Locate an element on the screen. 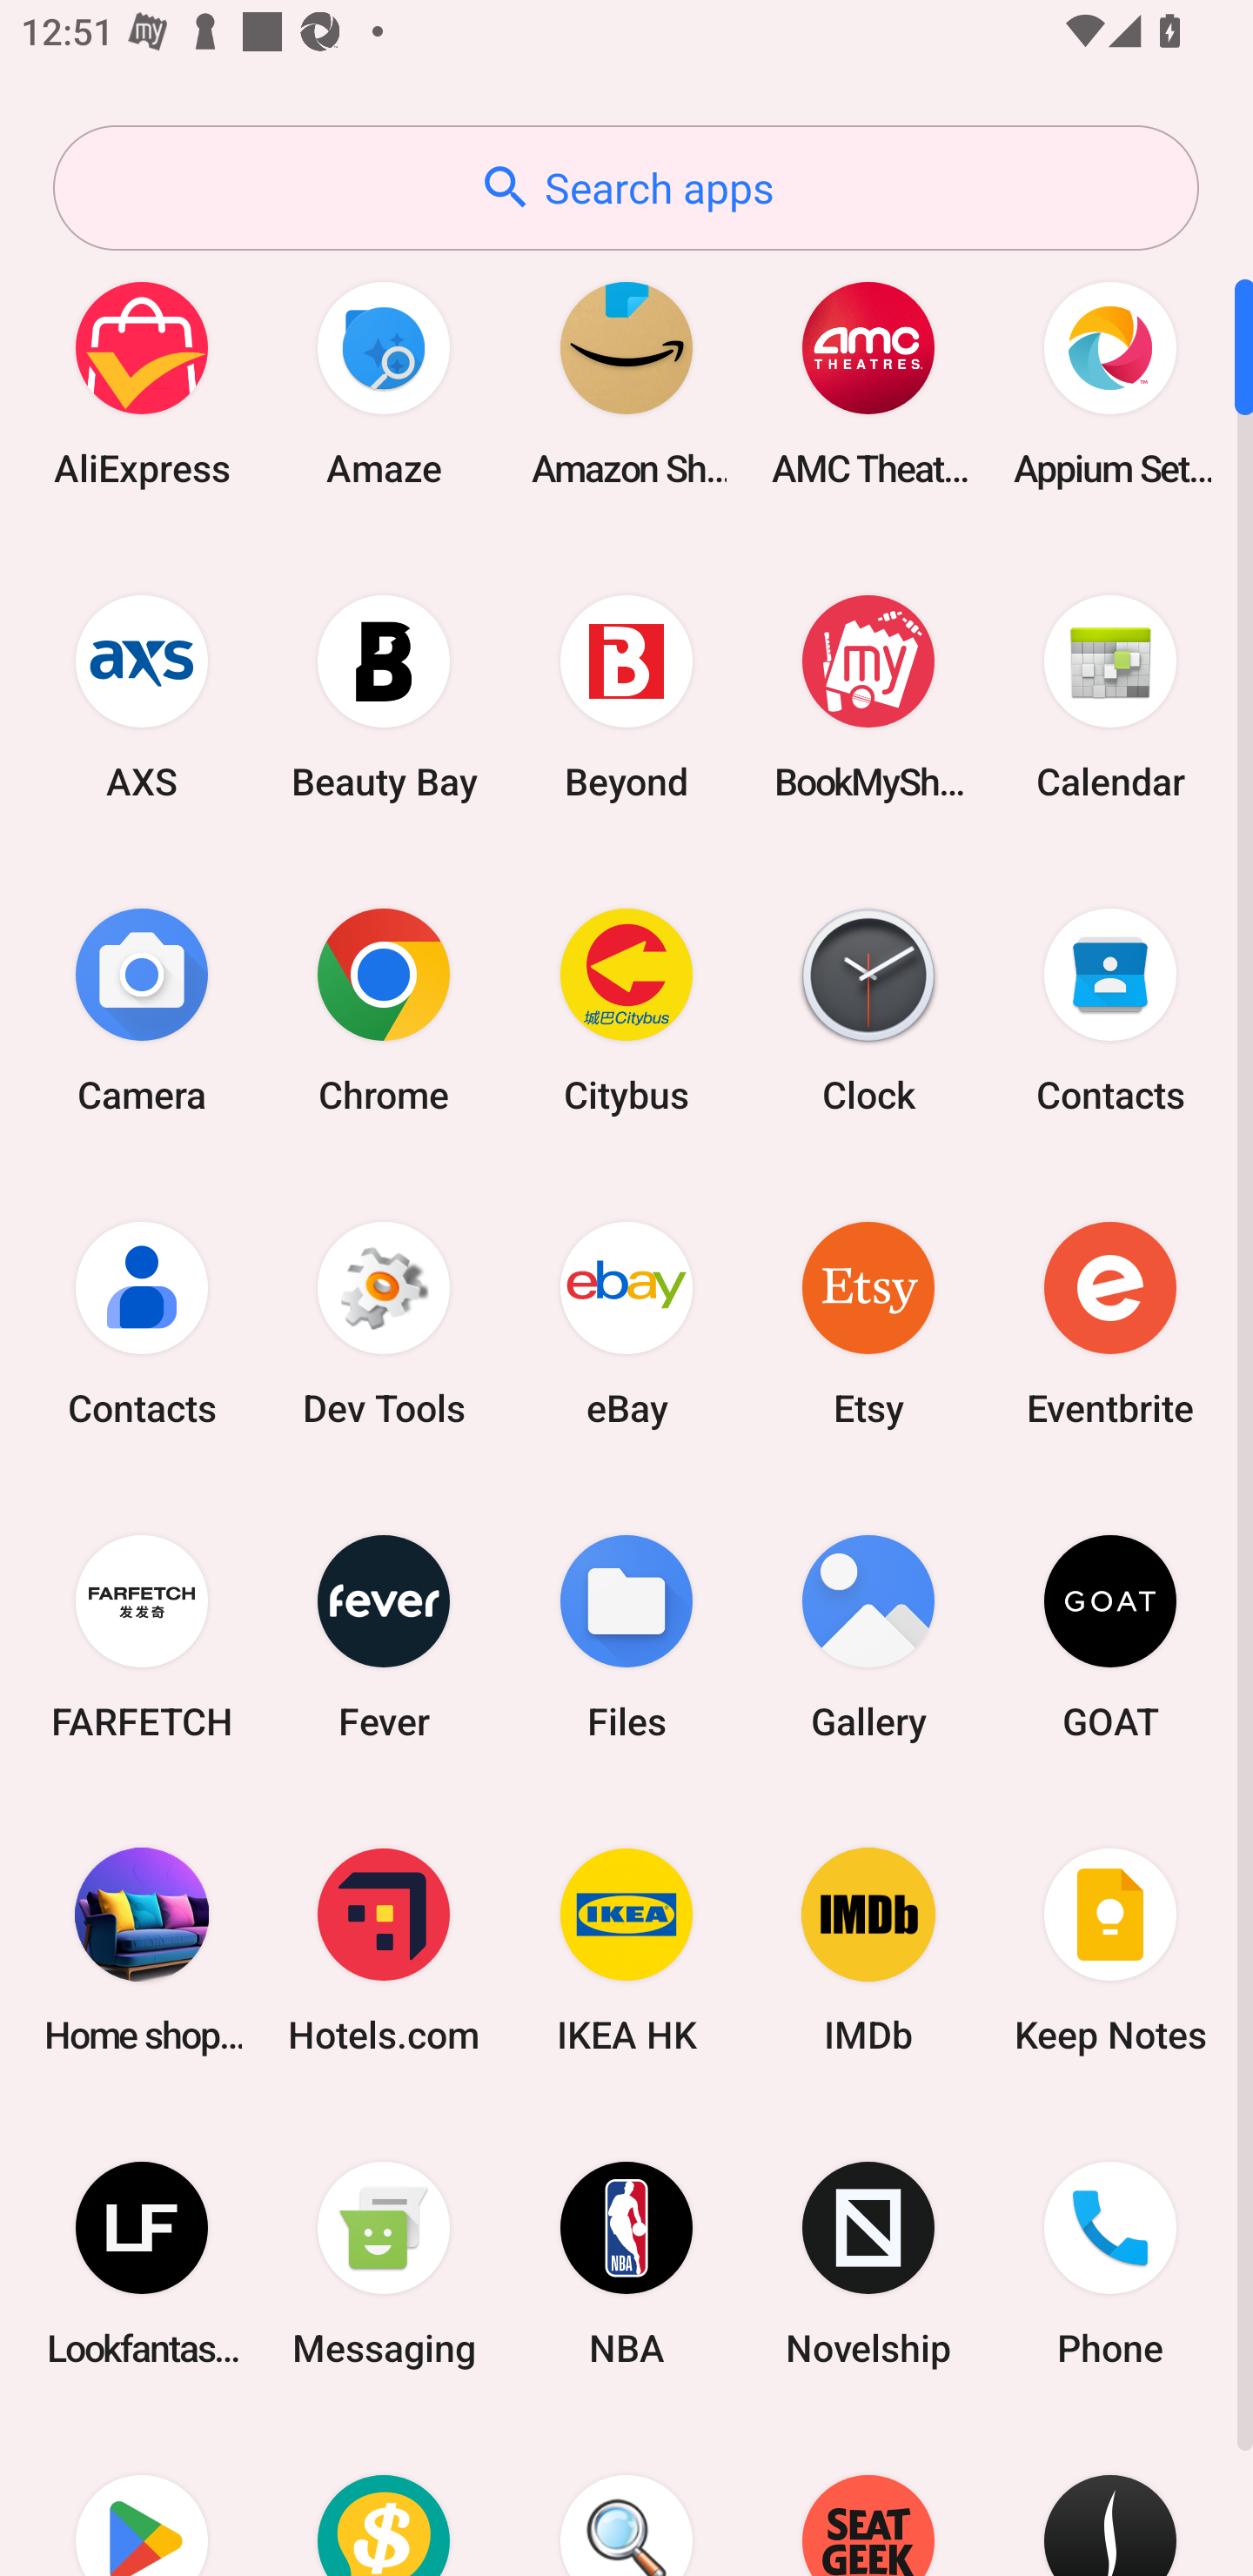  Gallery is located at coordinates (868, 1636).